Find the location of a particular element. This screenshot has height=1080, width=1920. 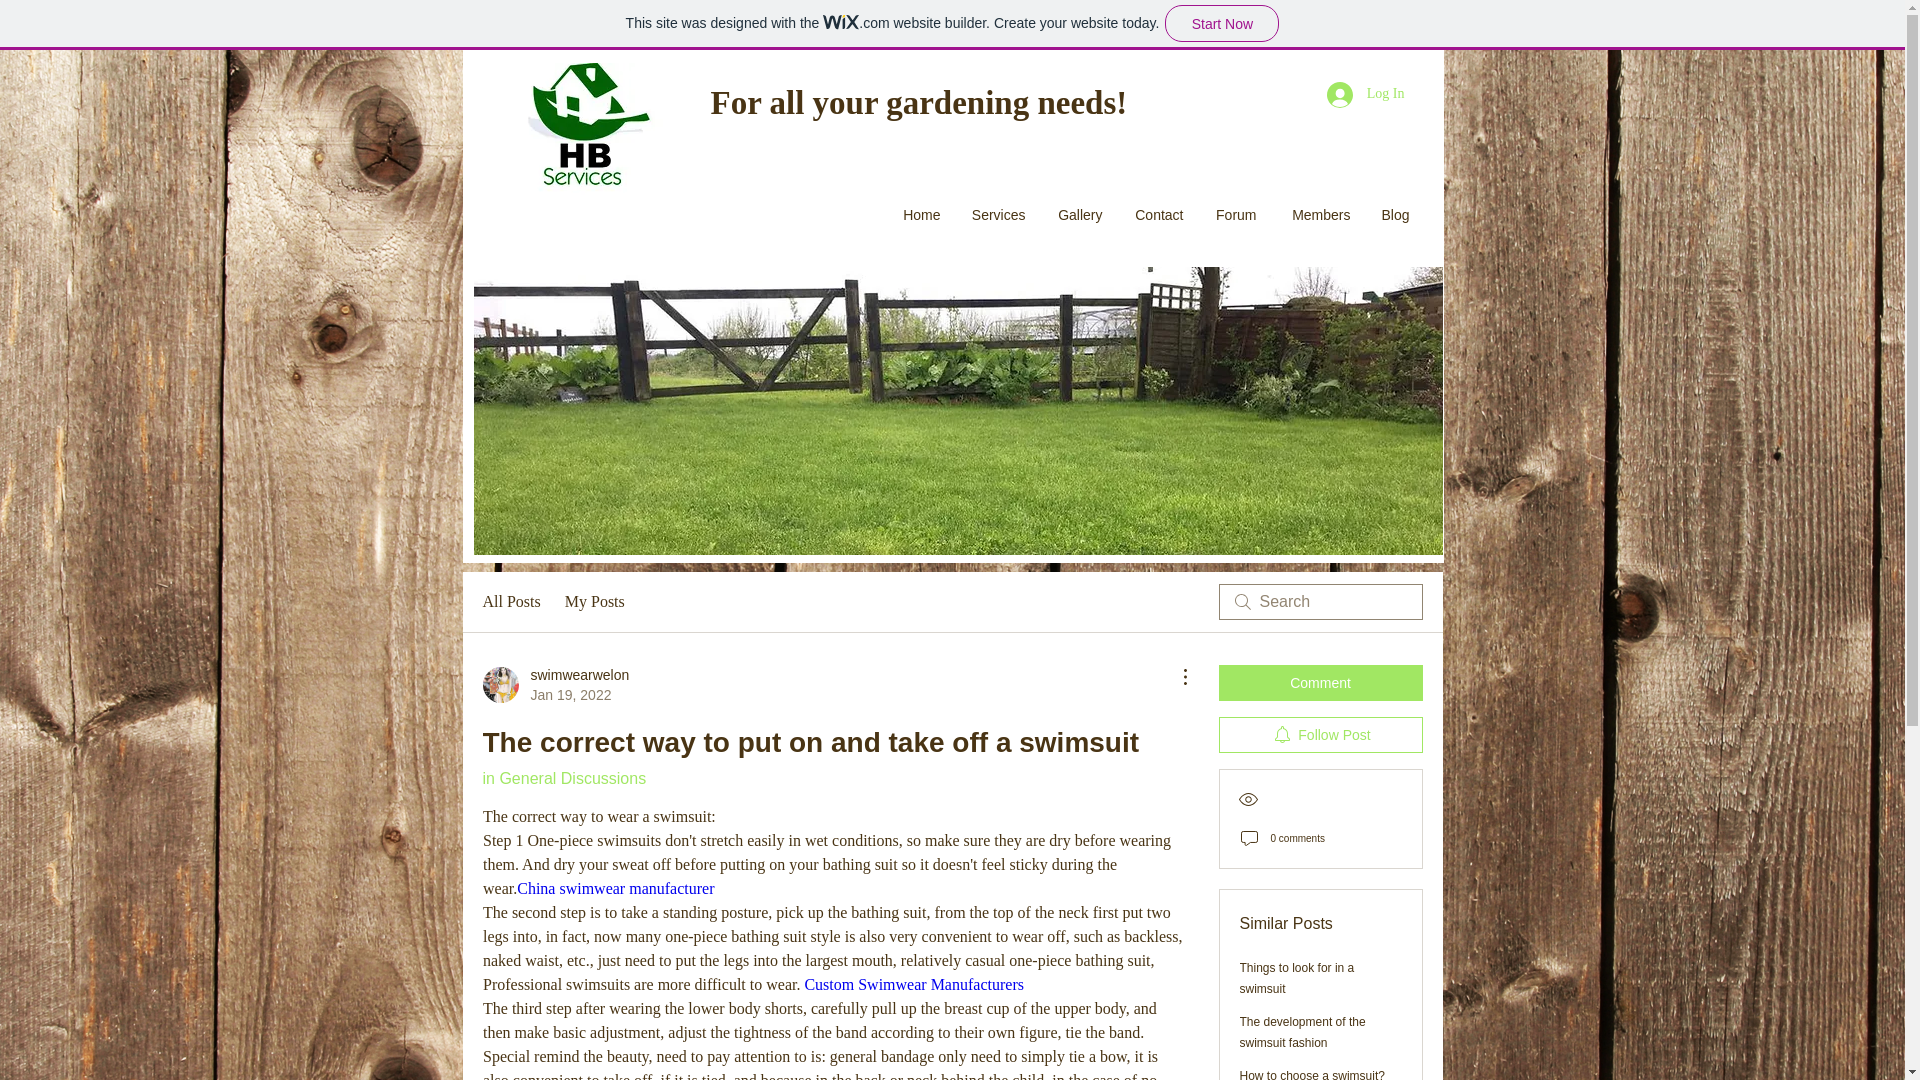

Custom Swimwear Manufacturers is located at coordinates (510, 602).